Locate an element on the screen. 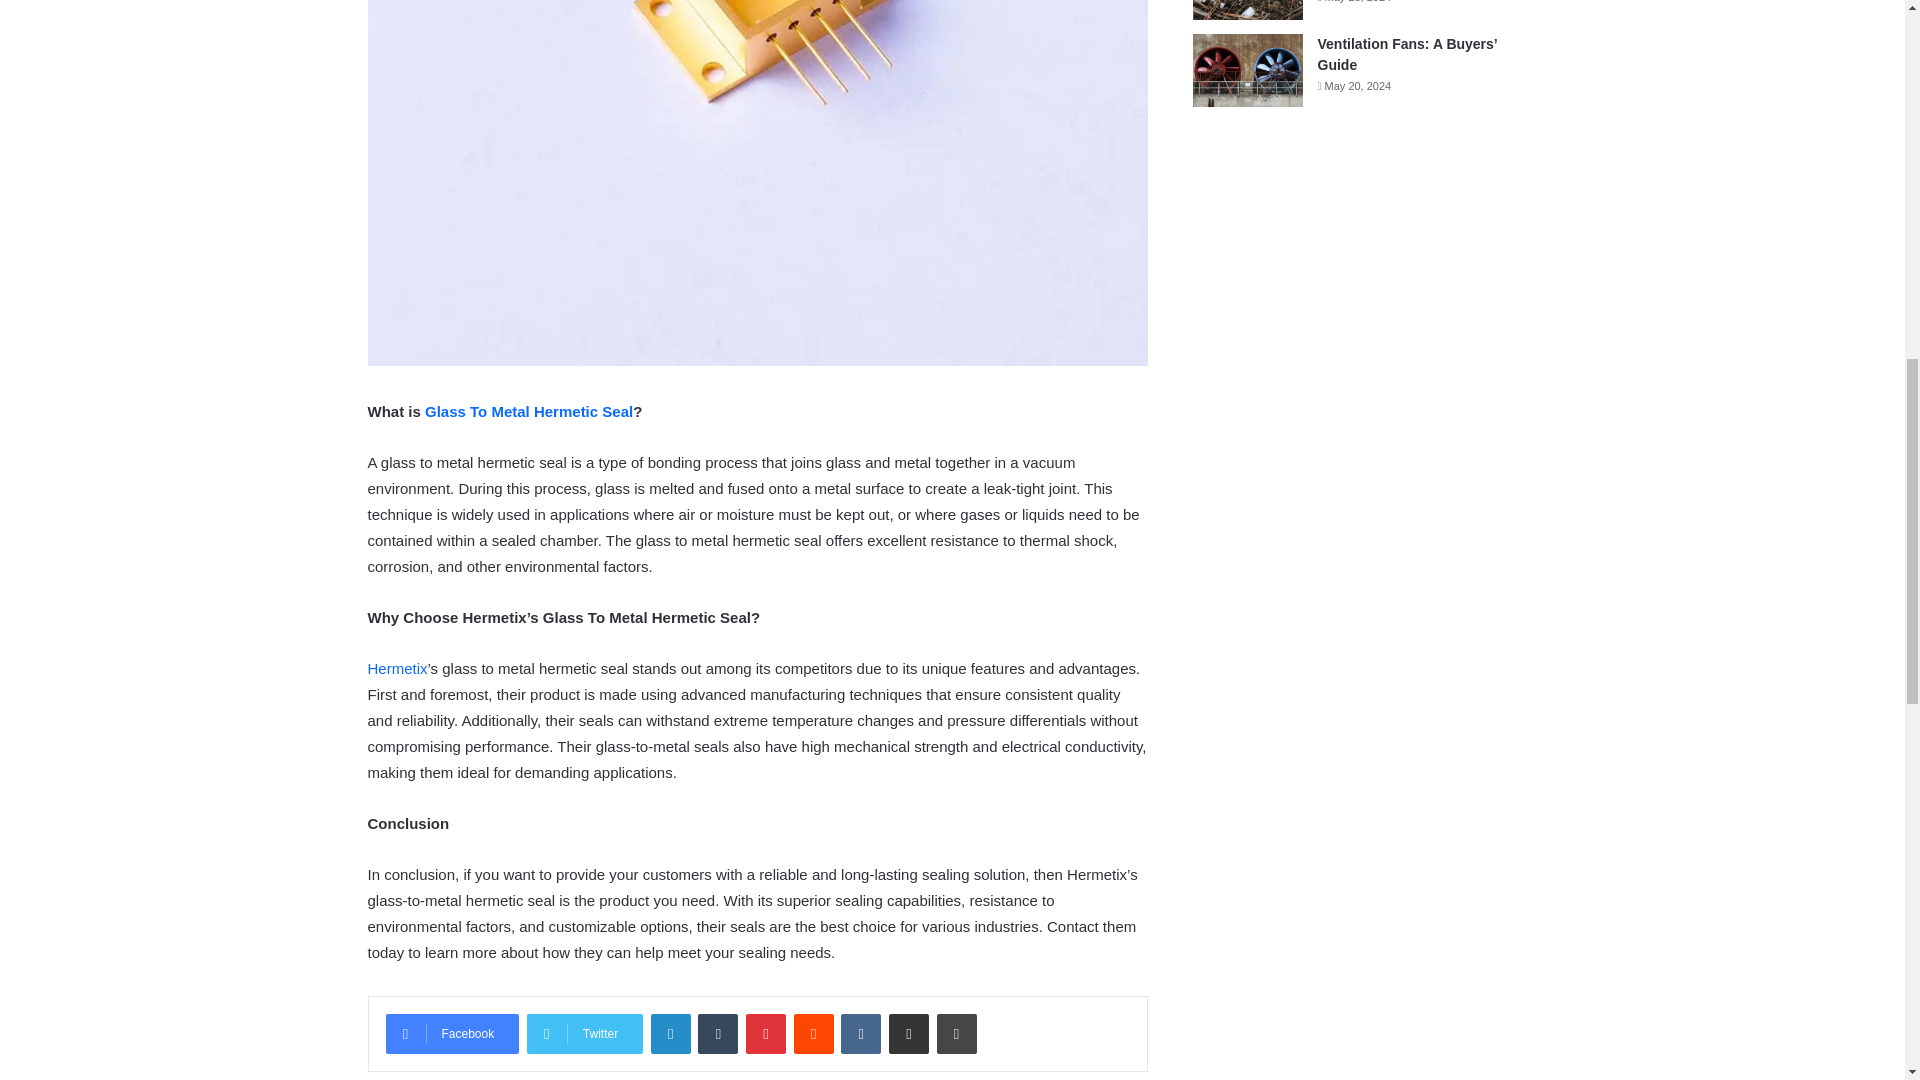  Print is located at coordinates (956, 1034).